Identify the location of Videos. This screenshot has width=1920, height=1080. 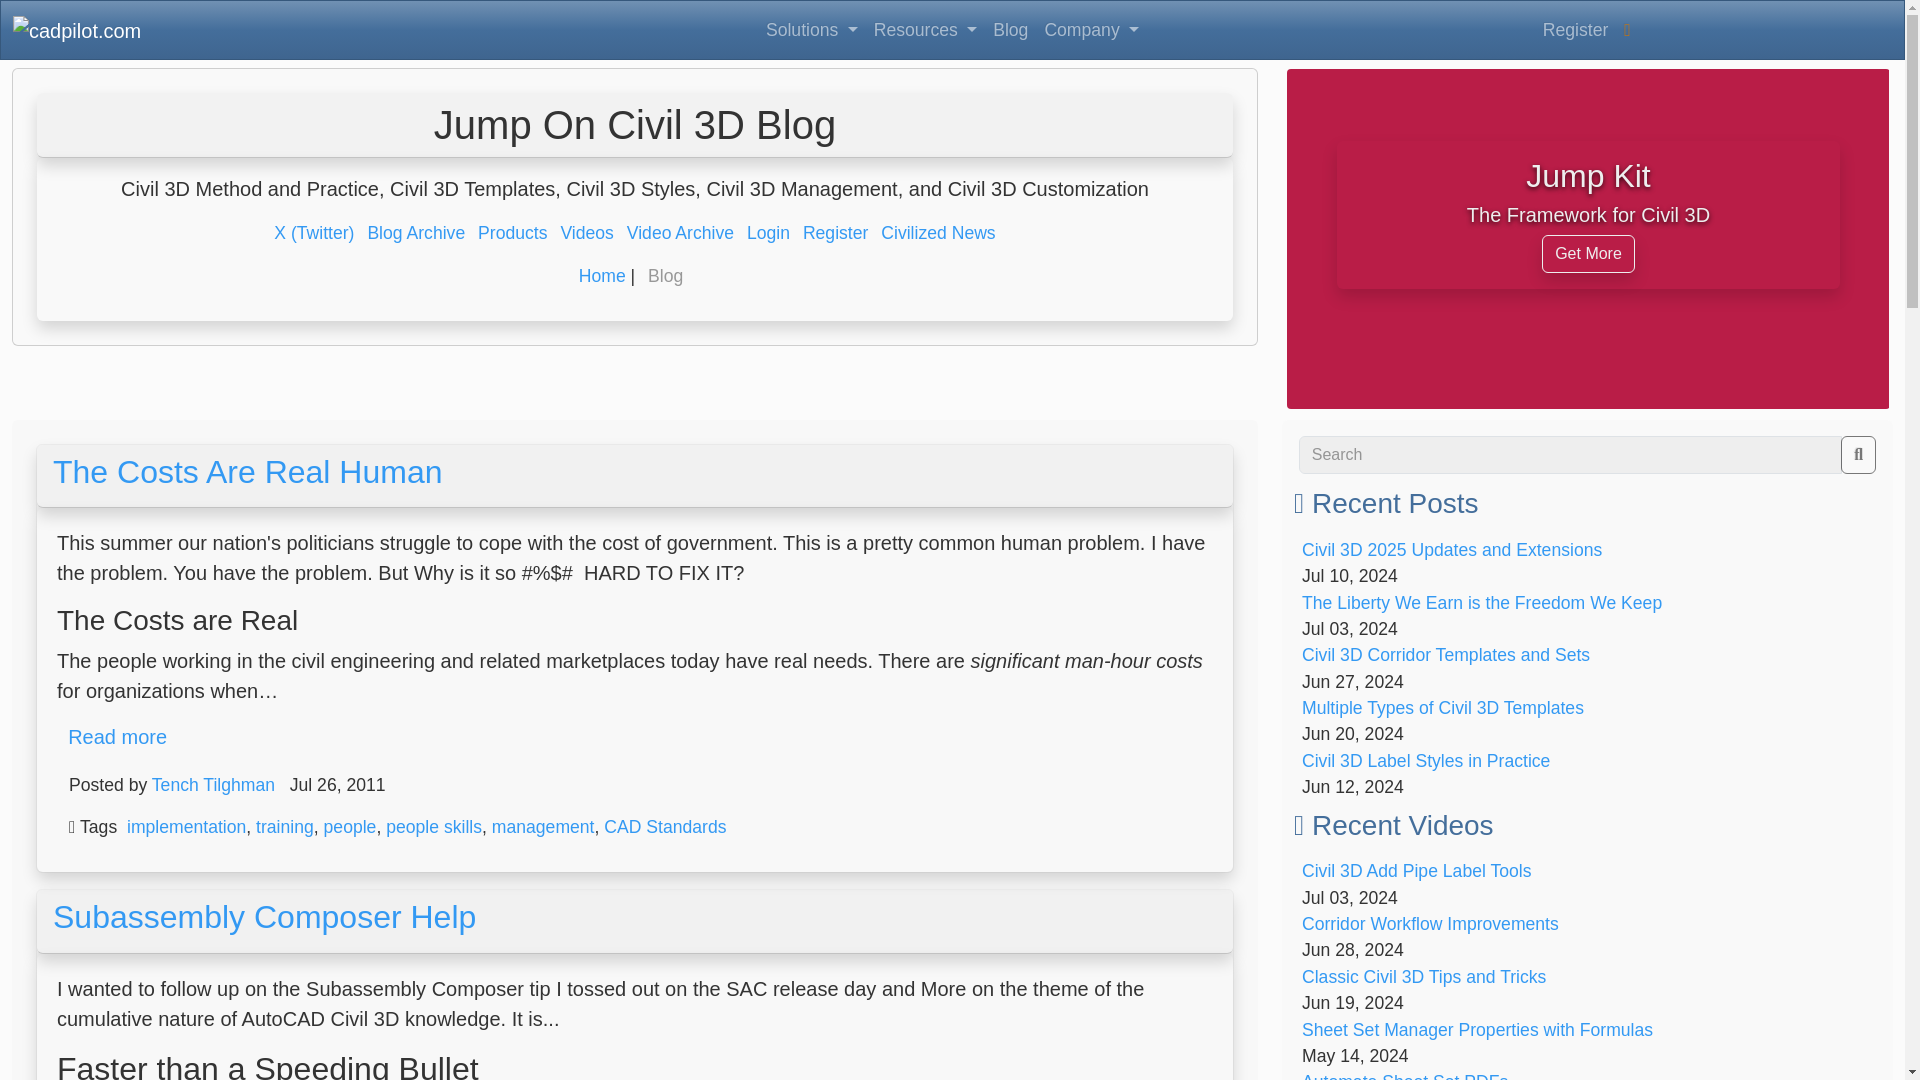
(586, 232).